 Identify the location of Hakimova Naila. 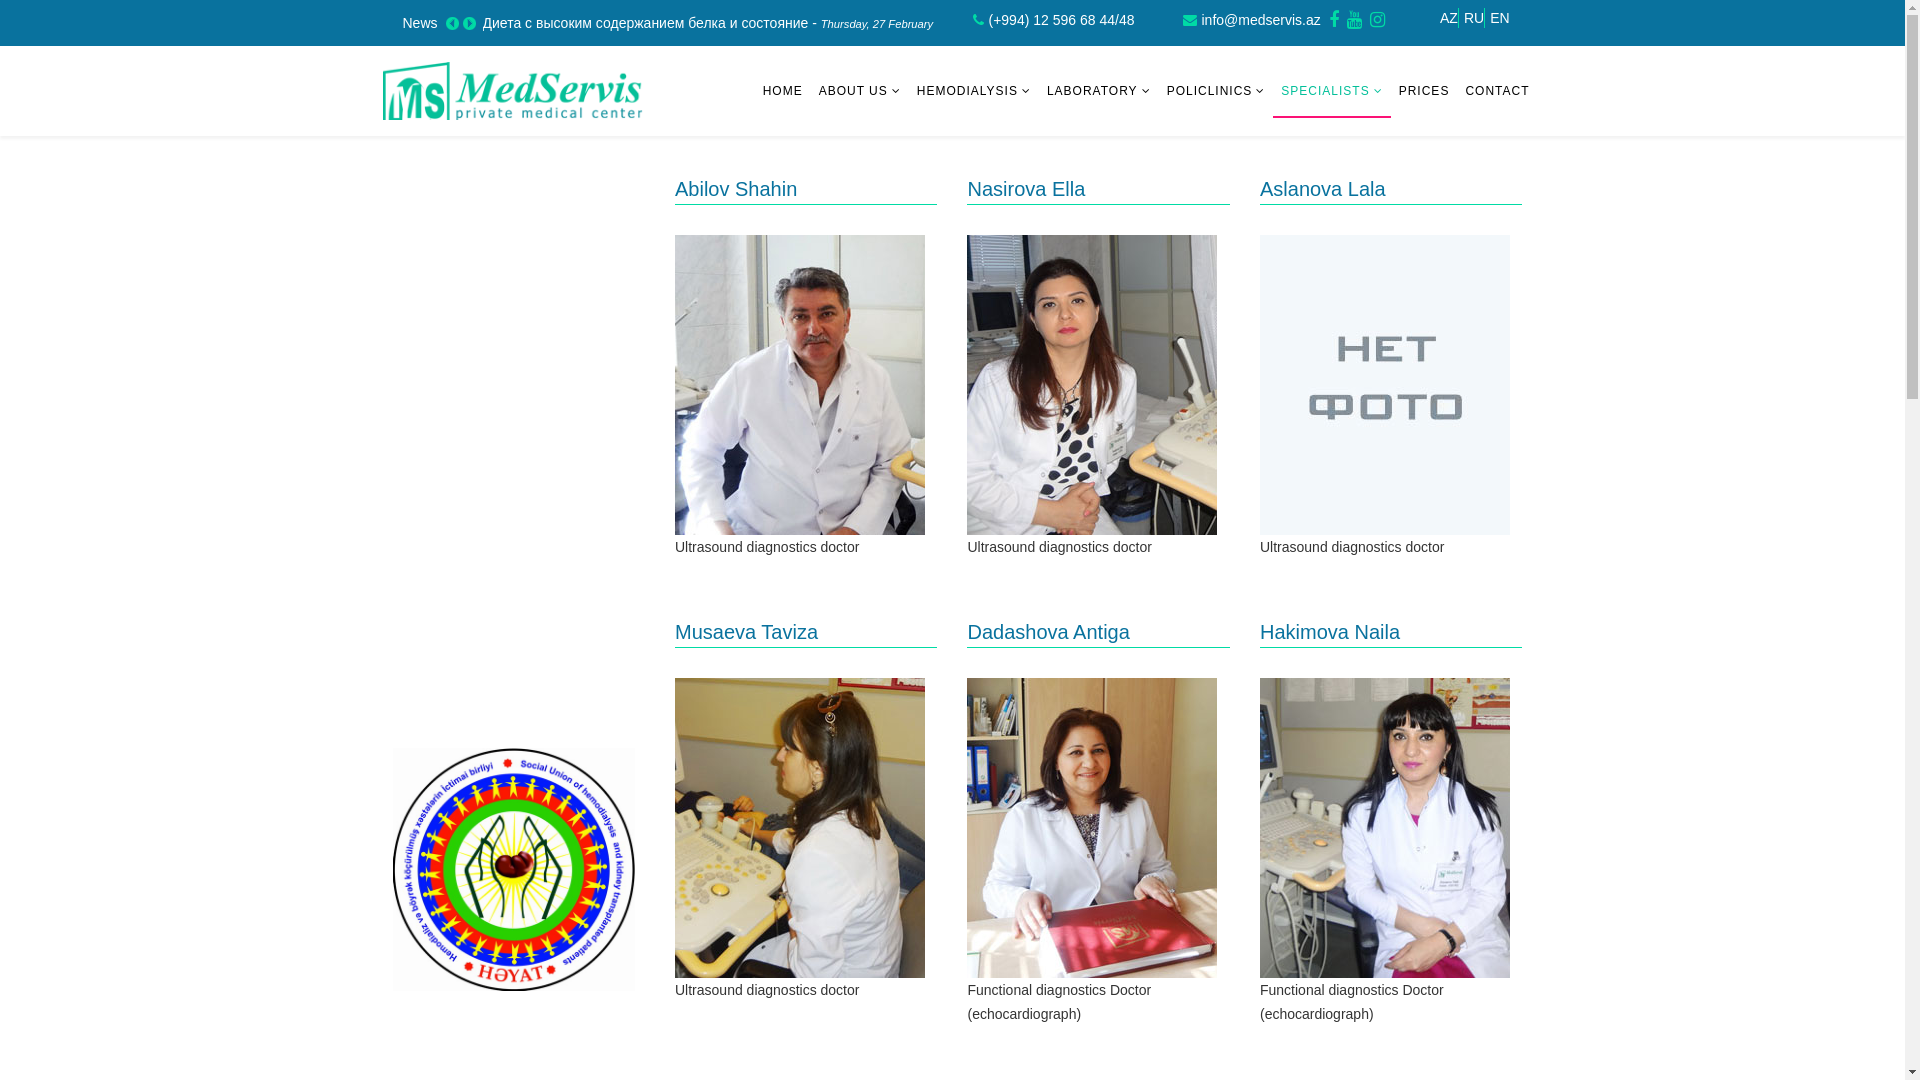
(1391, 632).